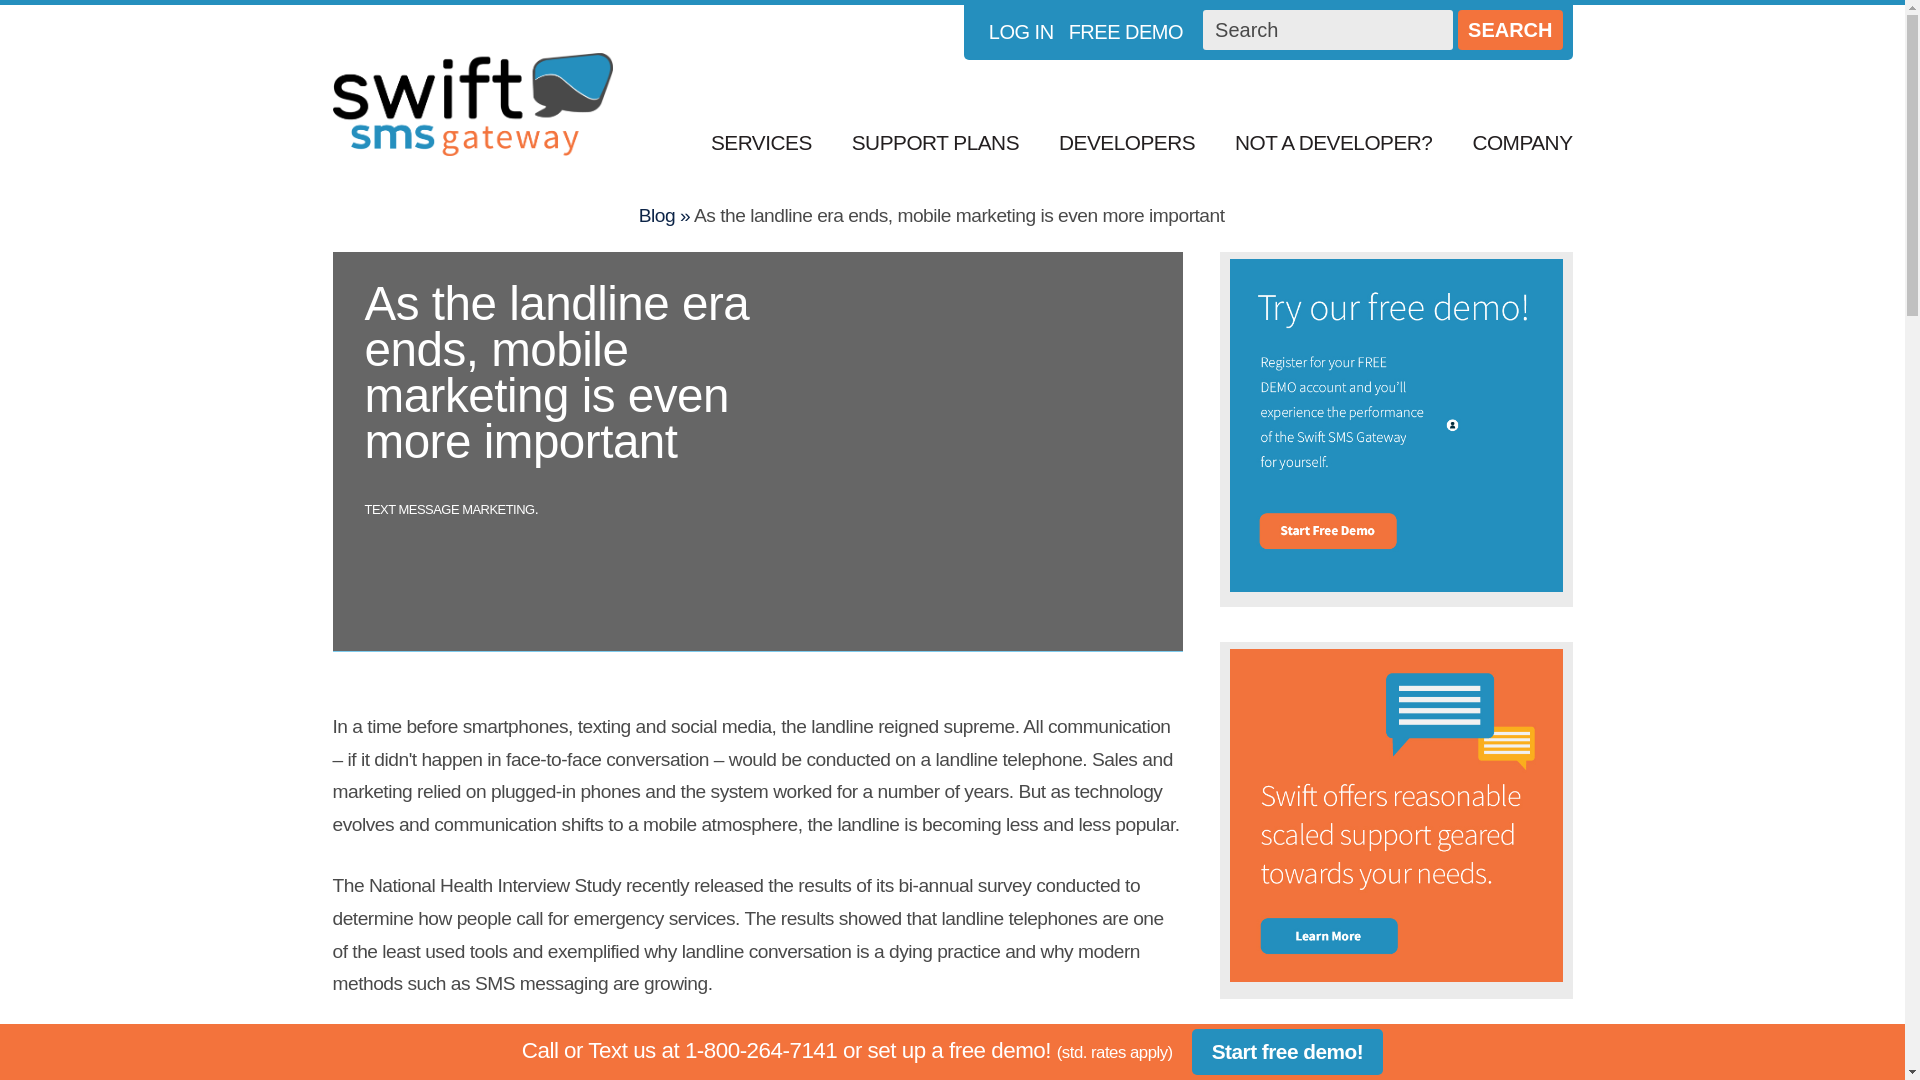 This screenshot has width=1920, height=1080. What do you see at coordinates (934, 142) in the screenshot?
I see `SUPPORT PLANS` at bounding box center [934, 142].